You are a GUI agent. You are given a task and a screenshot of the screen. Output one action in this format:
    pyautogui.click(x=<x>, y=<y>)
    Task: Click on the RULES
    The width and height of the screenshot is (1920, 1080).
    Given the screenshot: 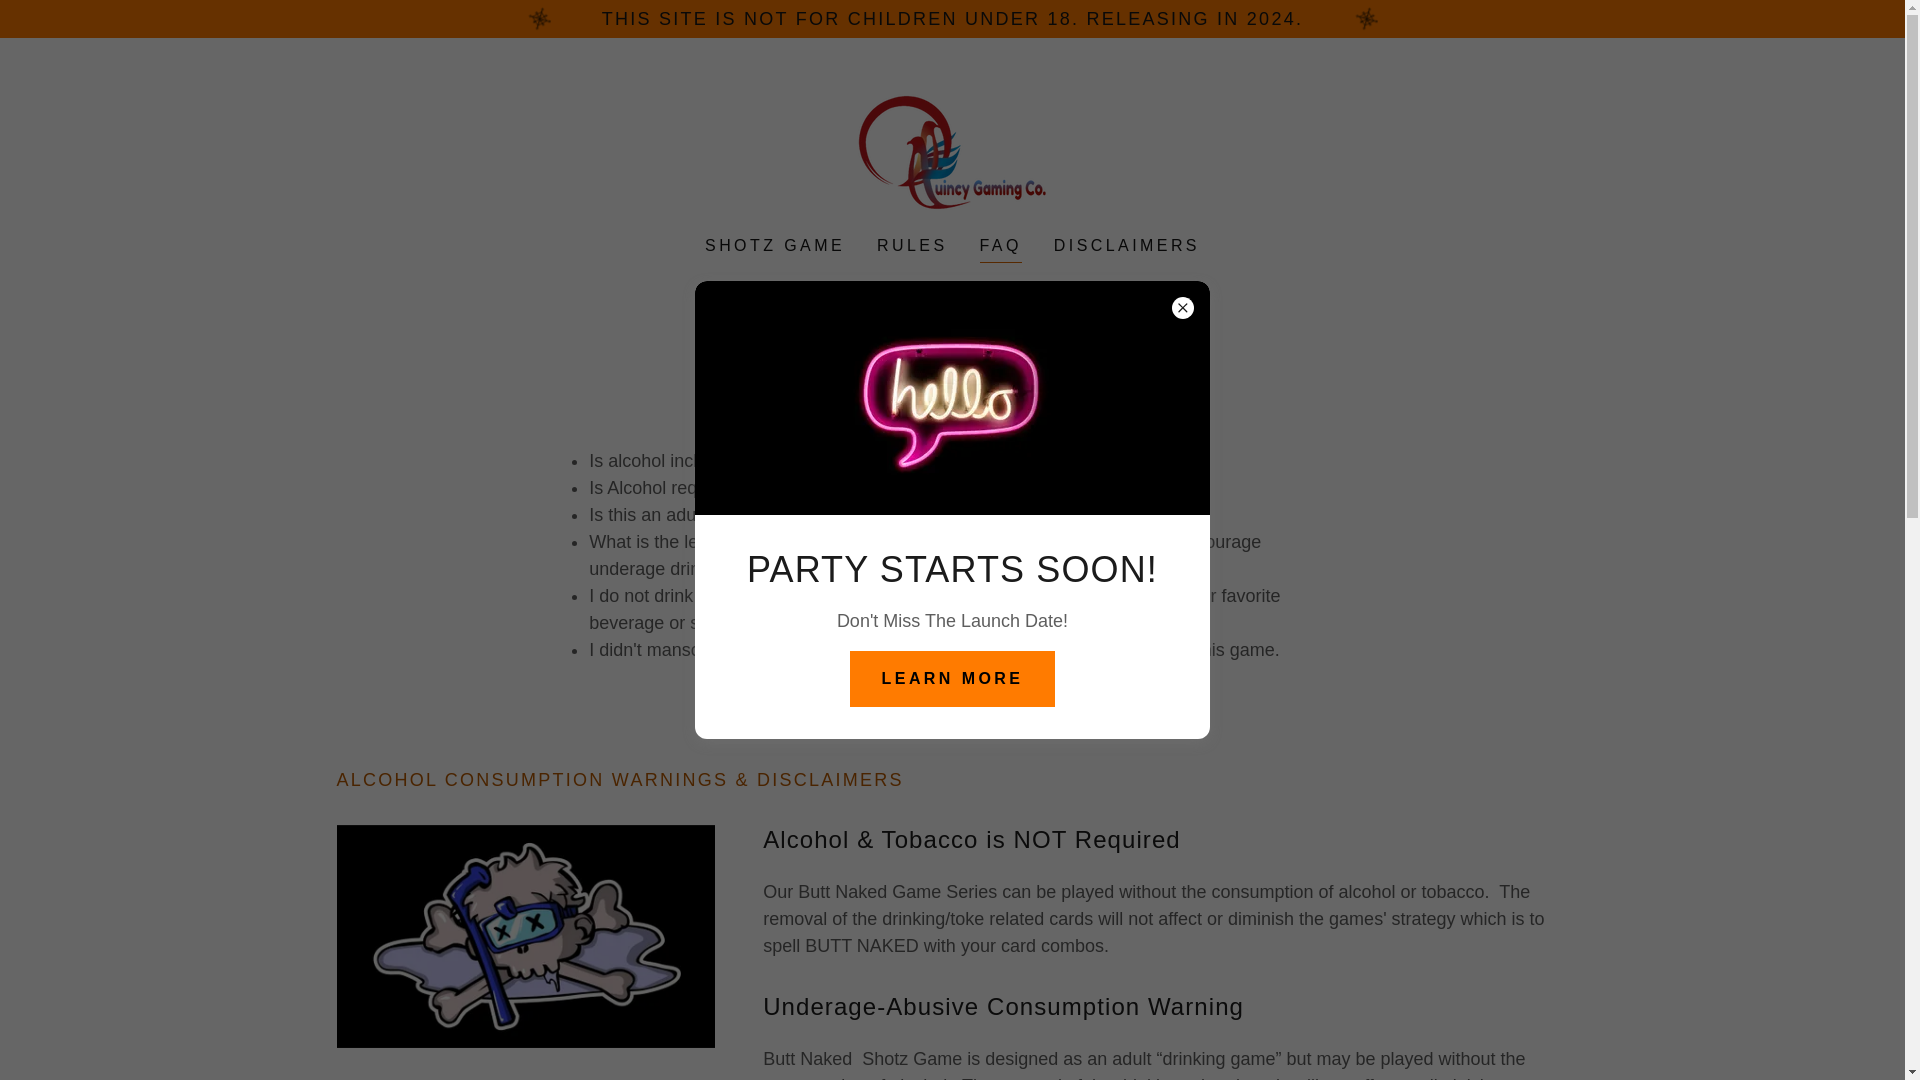 What is the action you would take?
    pyautogui.click(x=912, y=245)
    